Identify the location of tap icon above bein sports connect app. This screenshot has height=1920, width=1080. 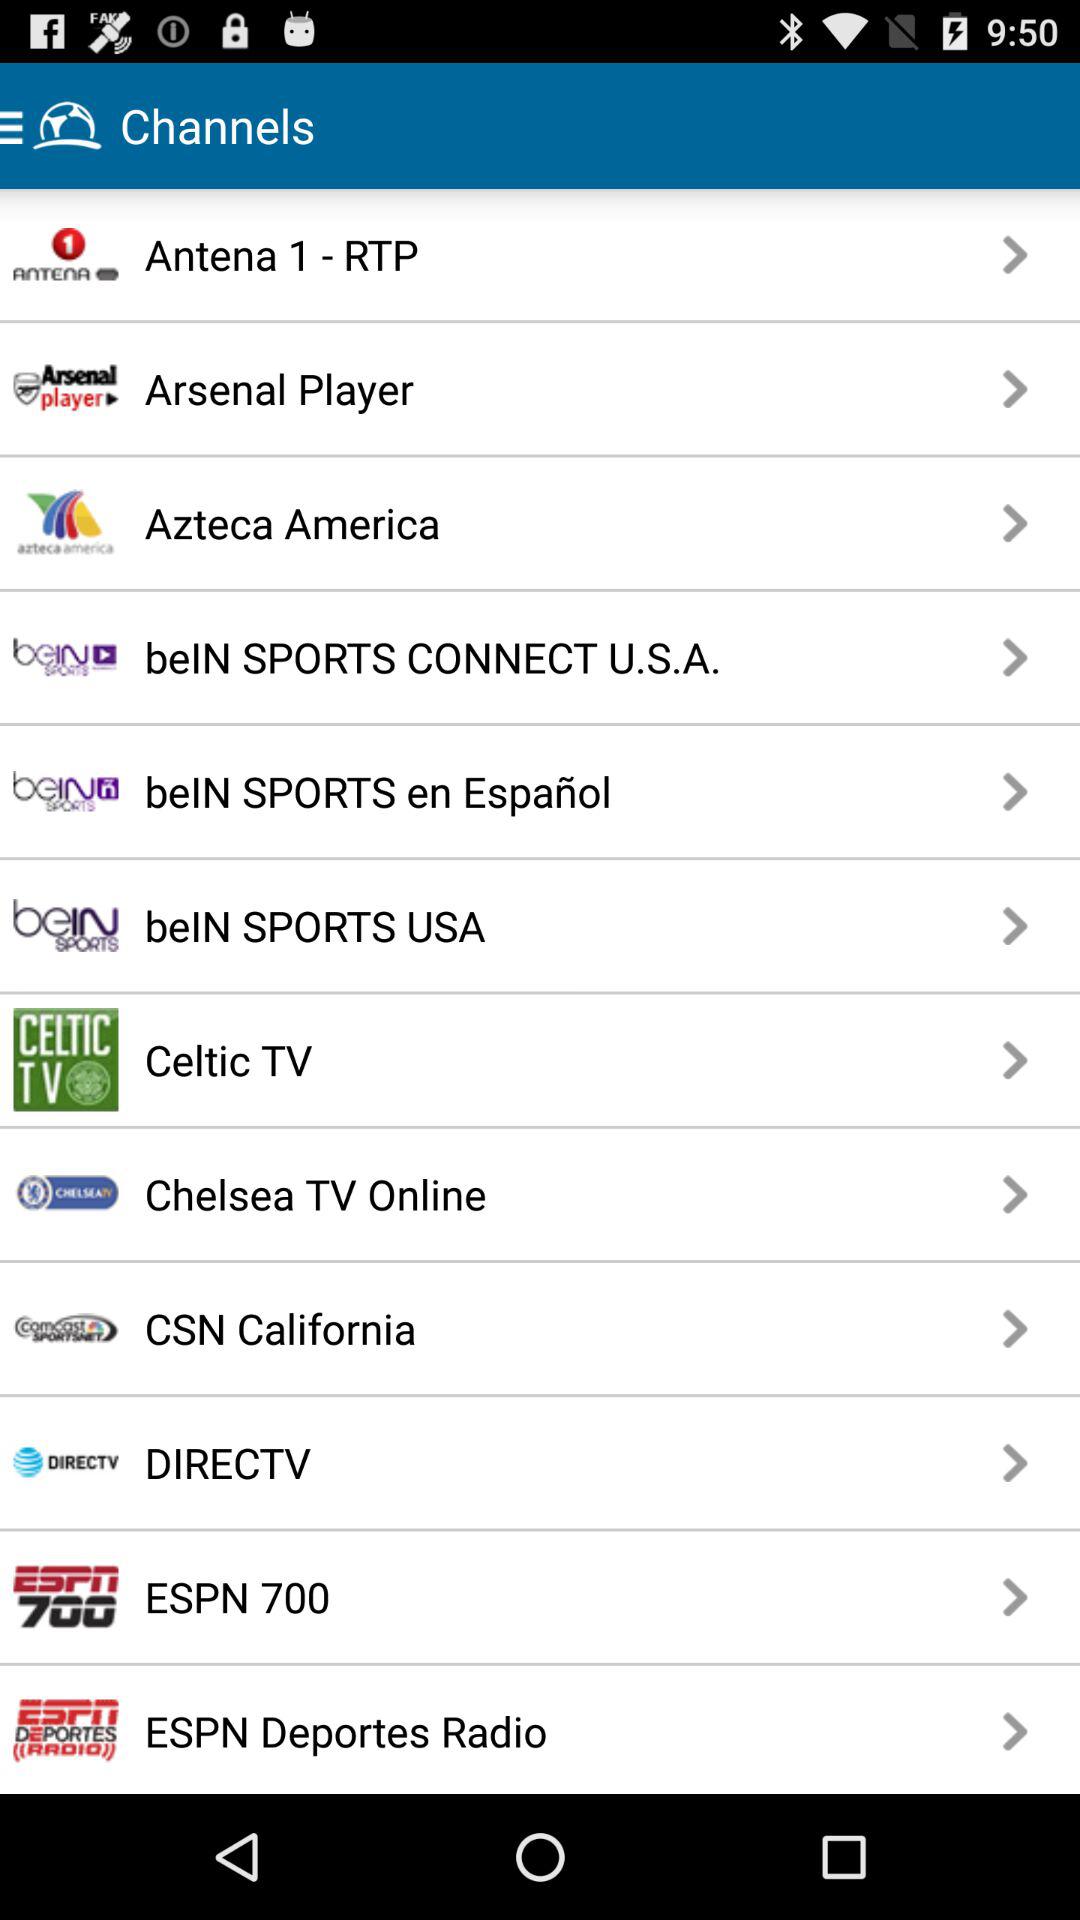
(488, 522).